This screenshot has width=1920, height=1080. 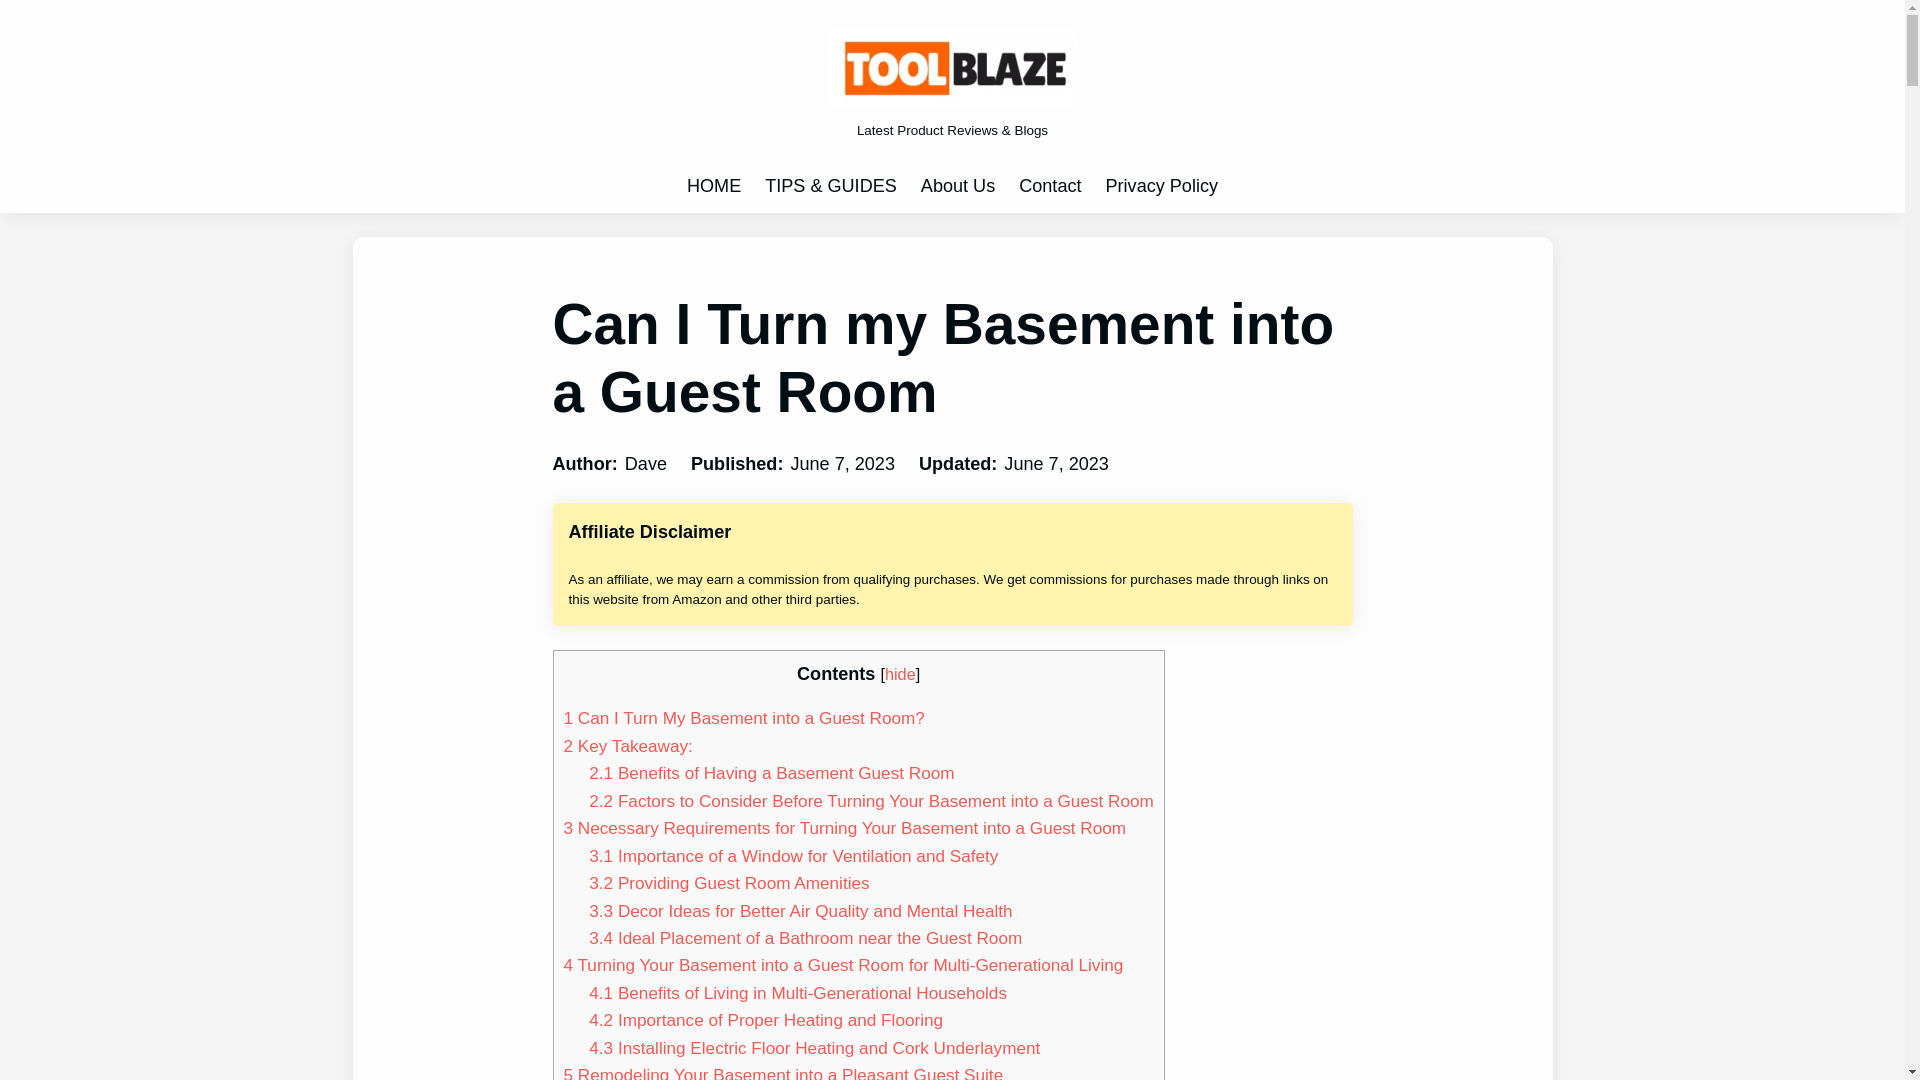 I want to click on About Us, so click(x=958, y=186).